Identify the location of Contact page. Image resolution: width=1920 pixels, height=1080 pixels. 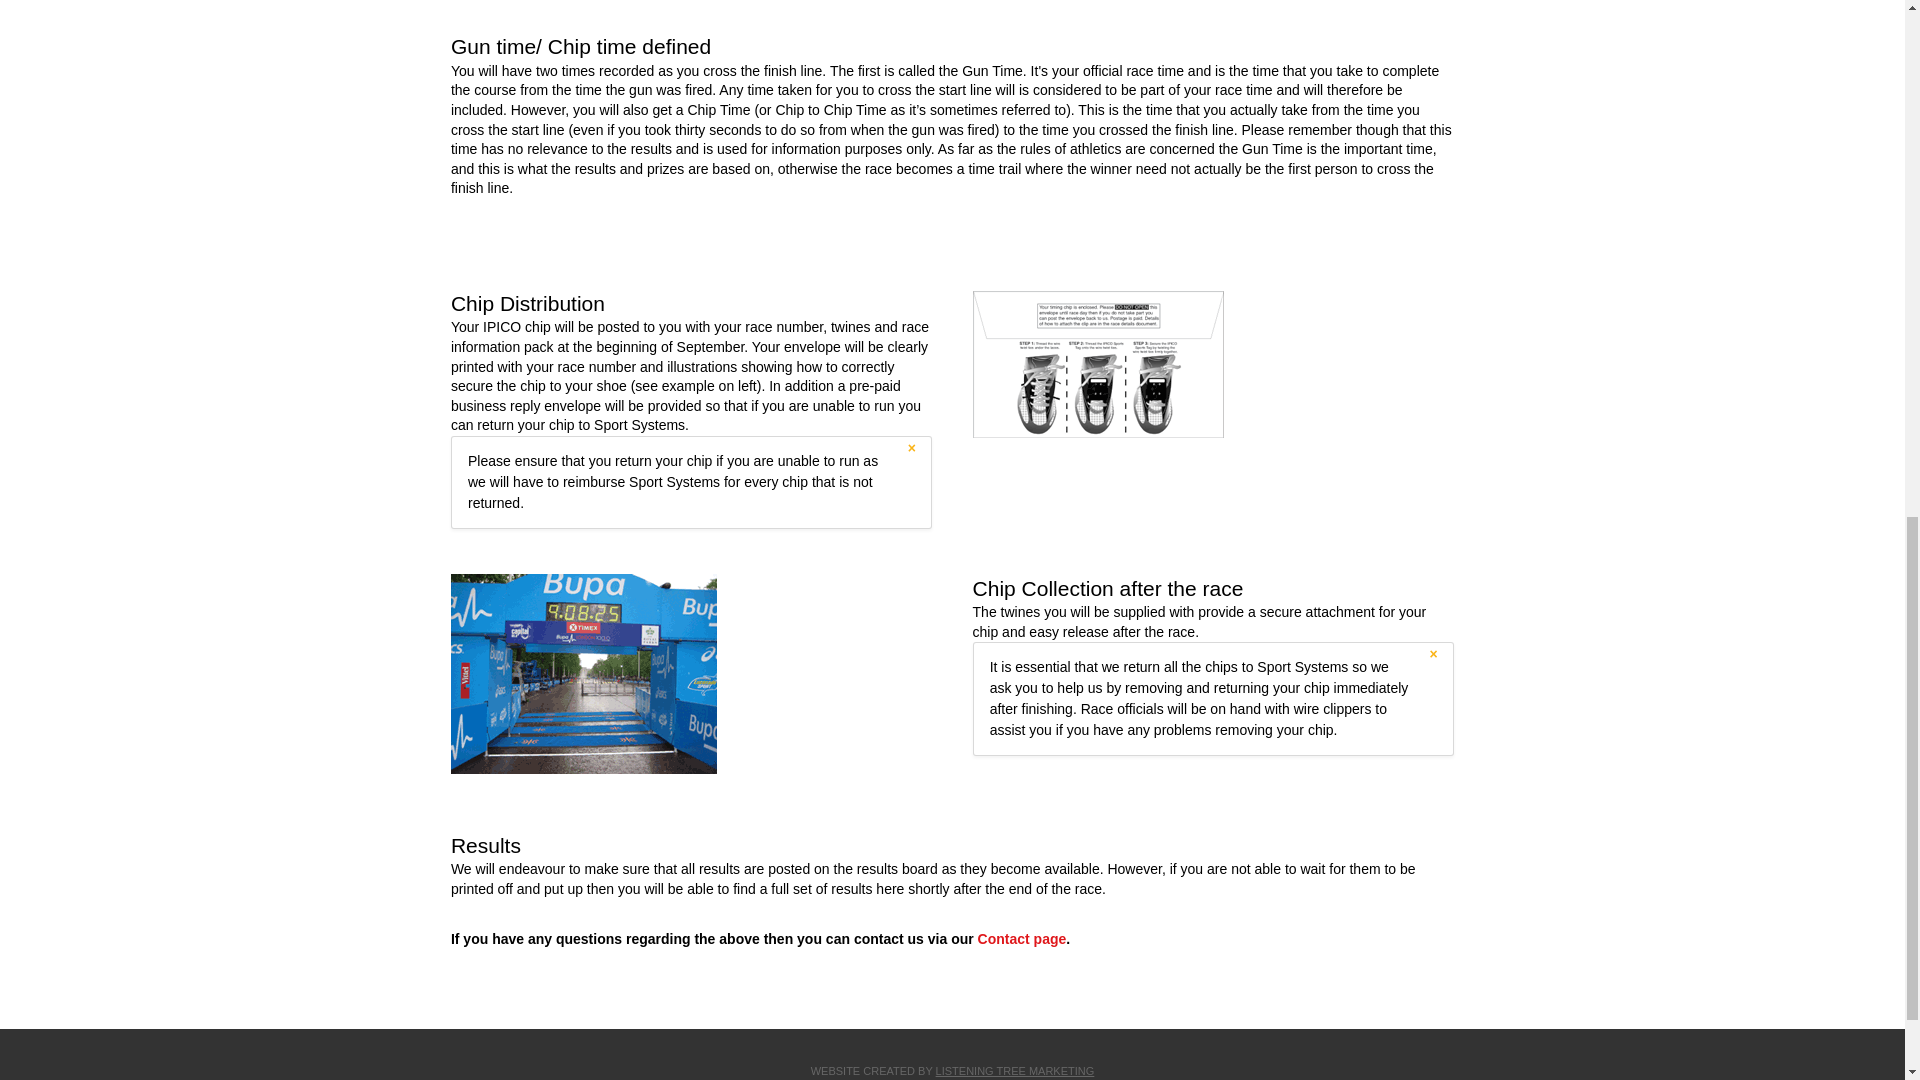
(1022, 938).